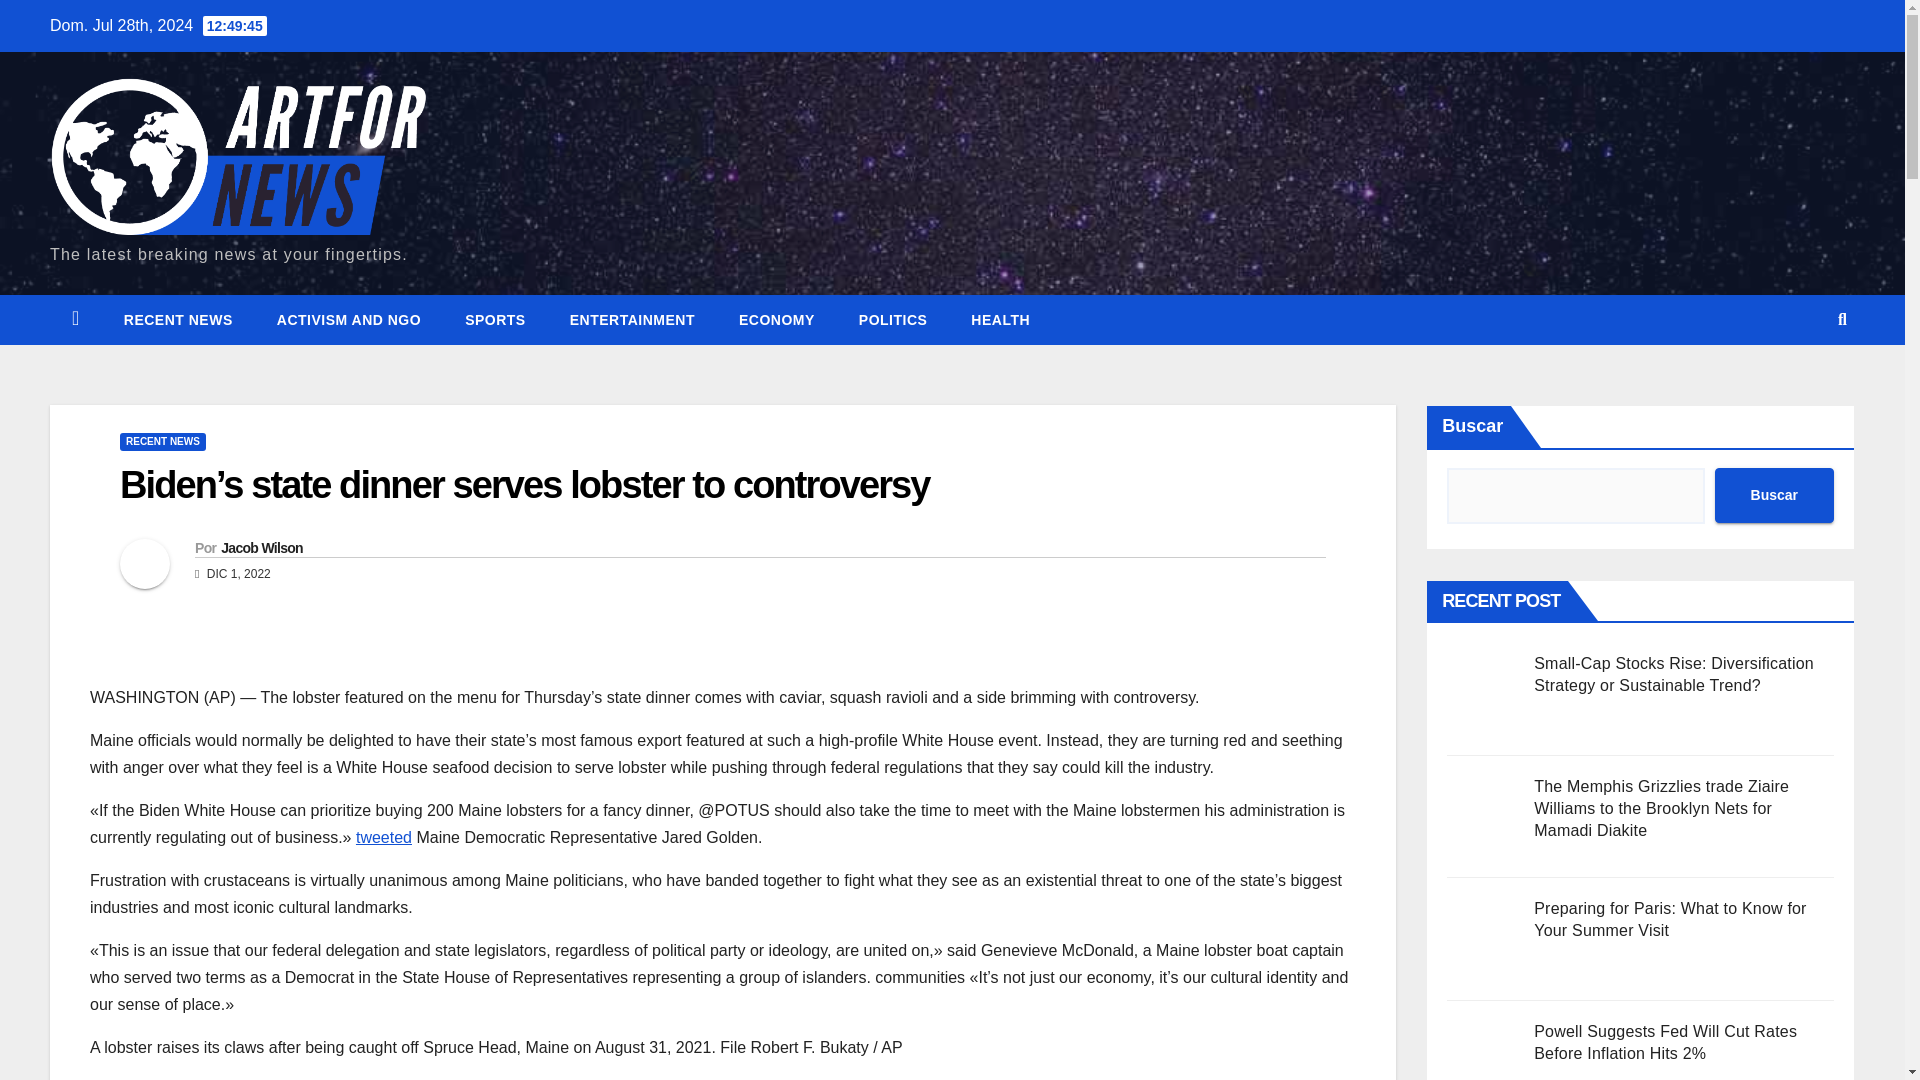 This screenshot has height=1080, width=1920. What do you see at coordinates (349, 319) in the screenshot?
I see `ACTIVISM AND NGO` at bounding box center [349, 319].